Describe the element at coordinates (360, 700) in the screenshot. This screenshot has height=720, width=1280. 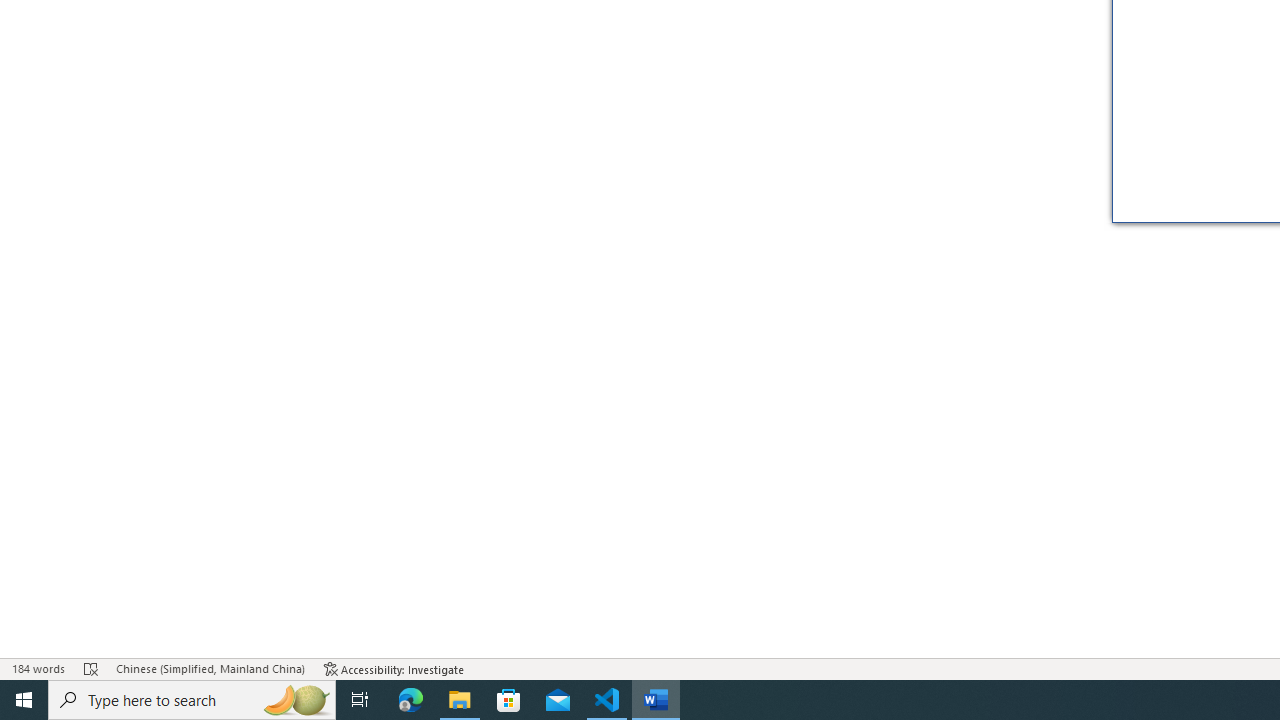
I see `Task View` at that location.